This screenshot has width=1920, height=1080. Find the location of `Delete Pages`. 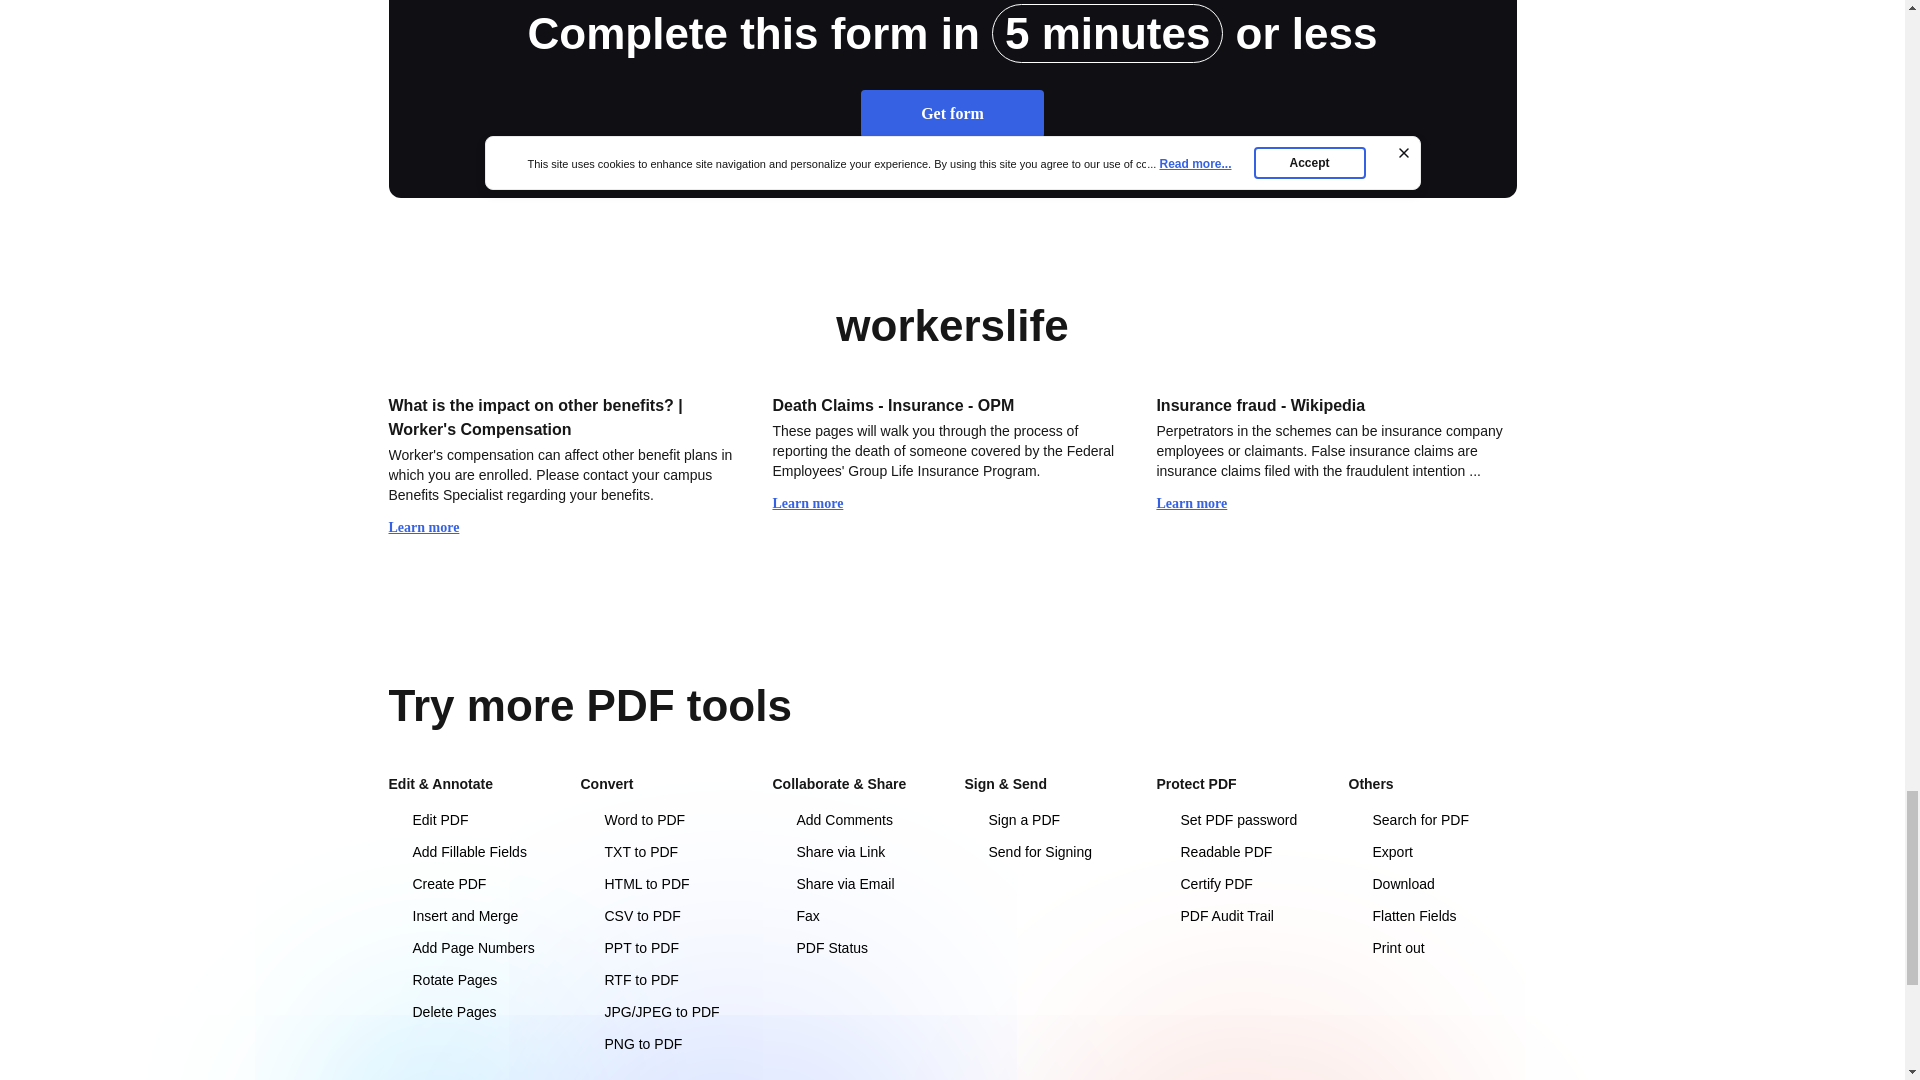

Delete Pages is located at coordinates (472, 1012).